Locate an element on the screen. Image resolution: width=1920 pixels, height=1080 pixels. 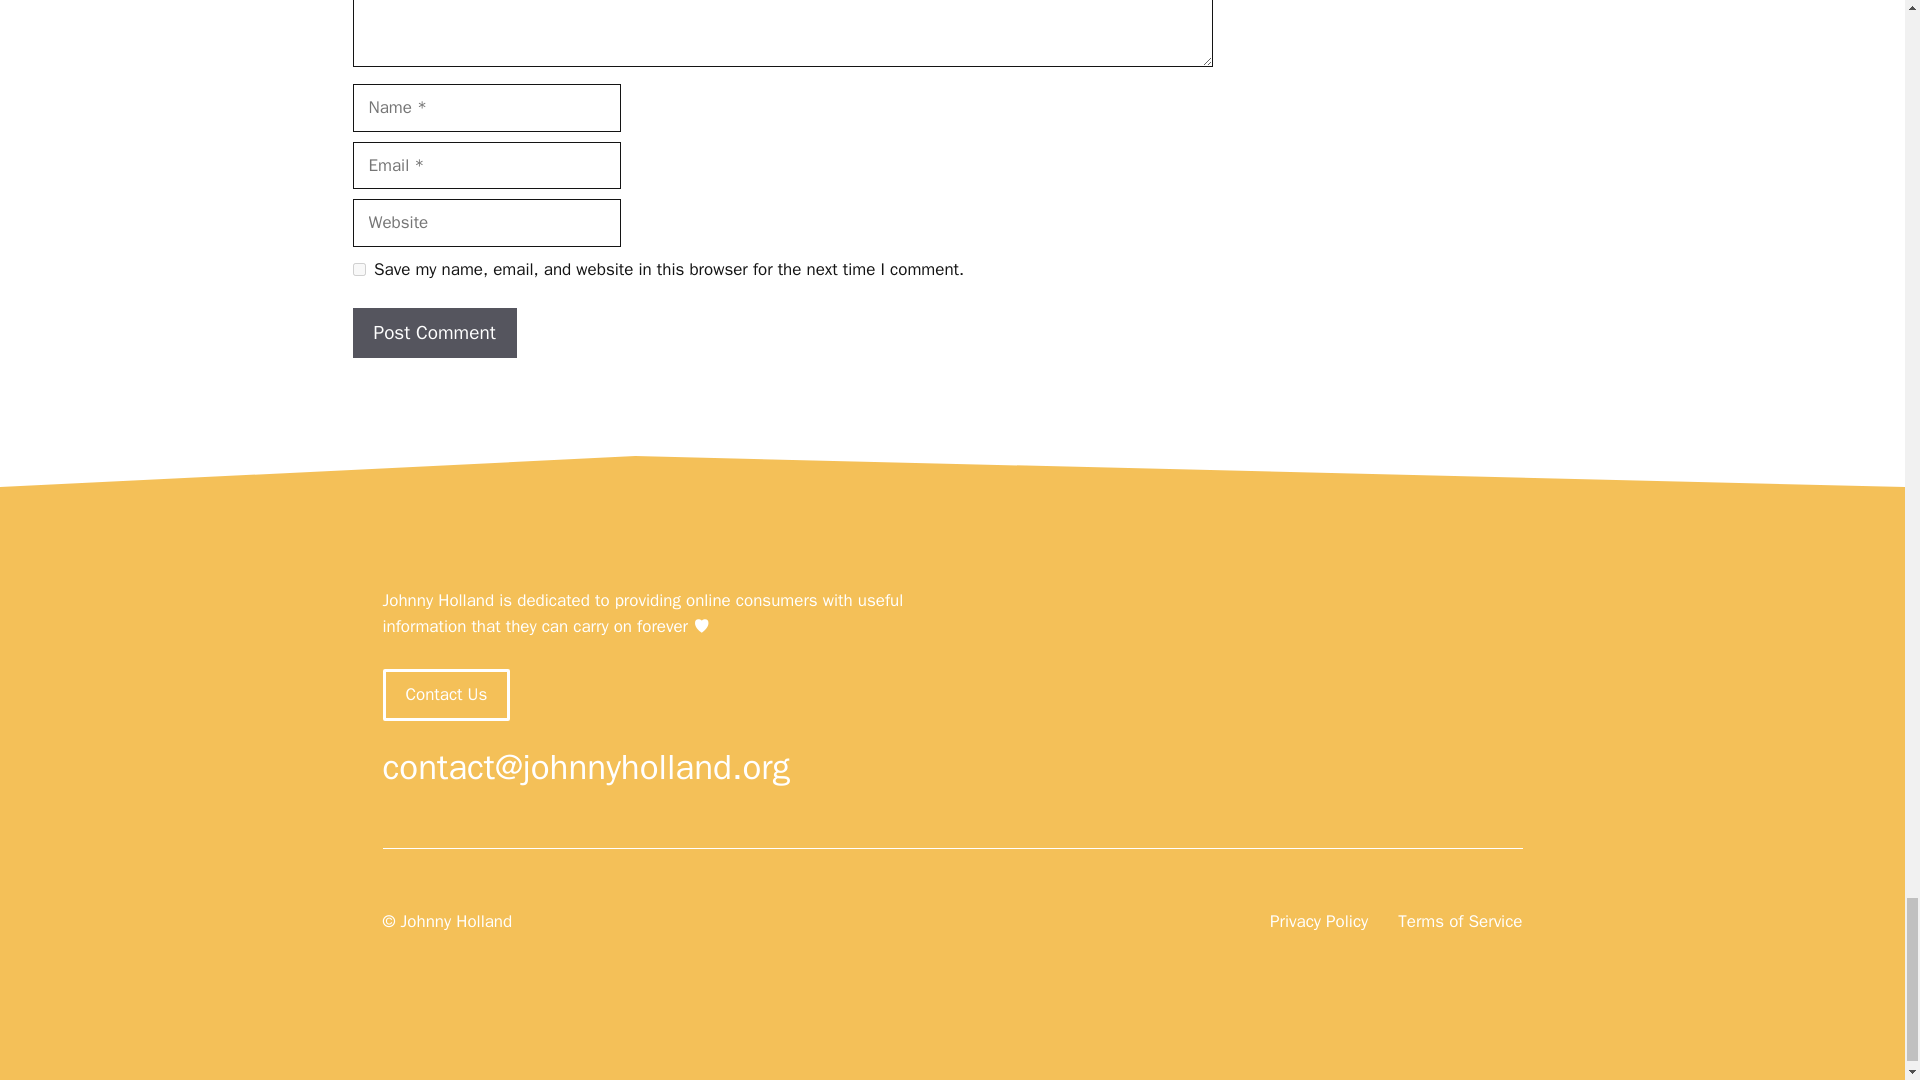
yes is located at coordinates (358, 270).